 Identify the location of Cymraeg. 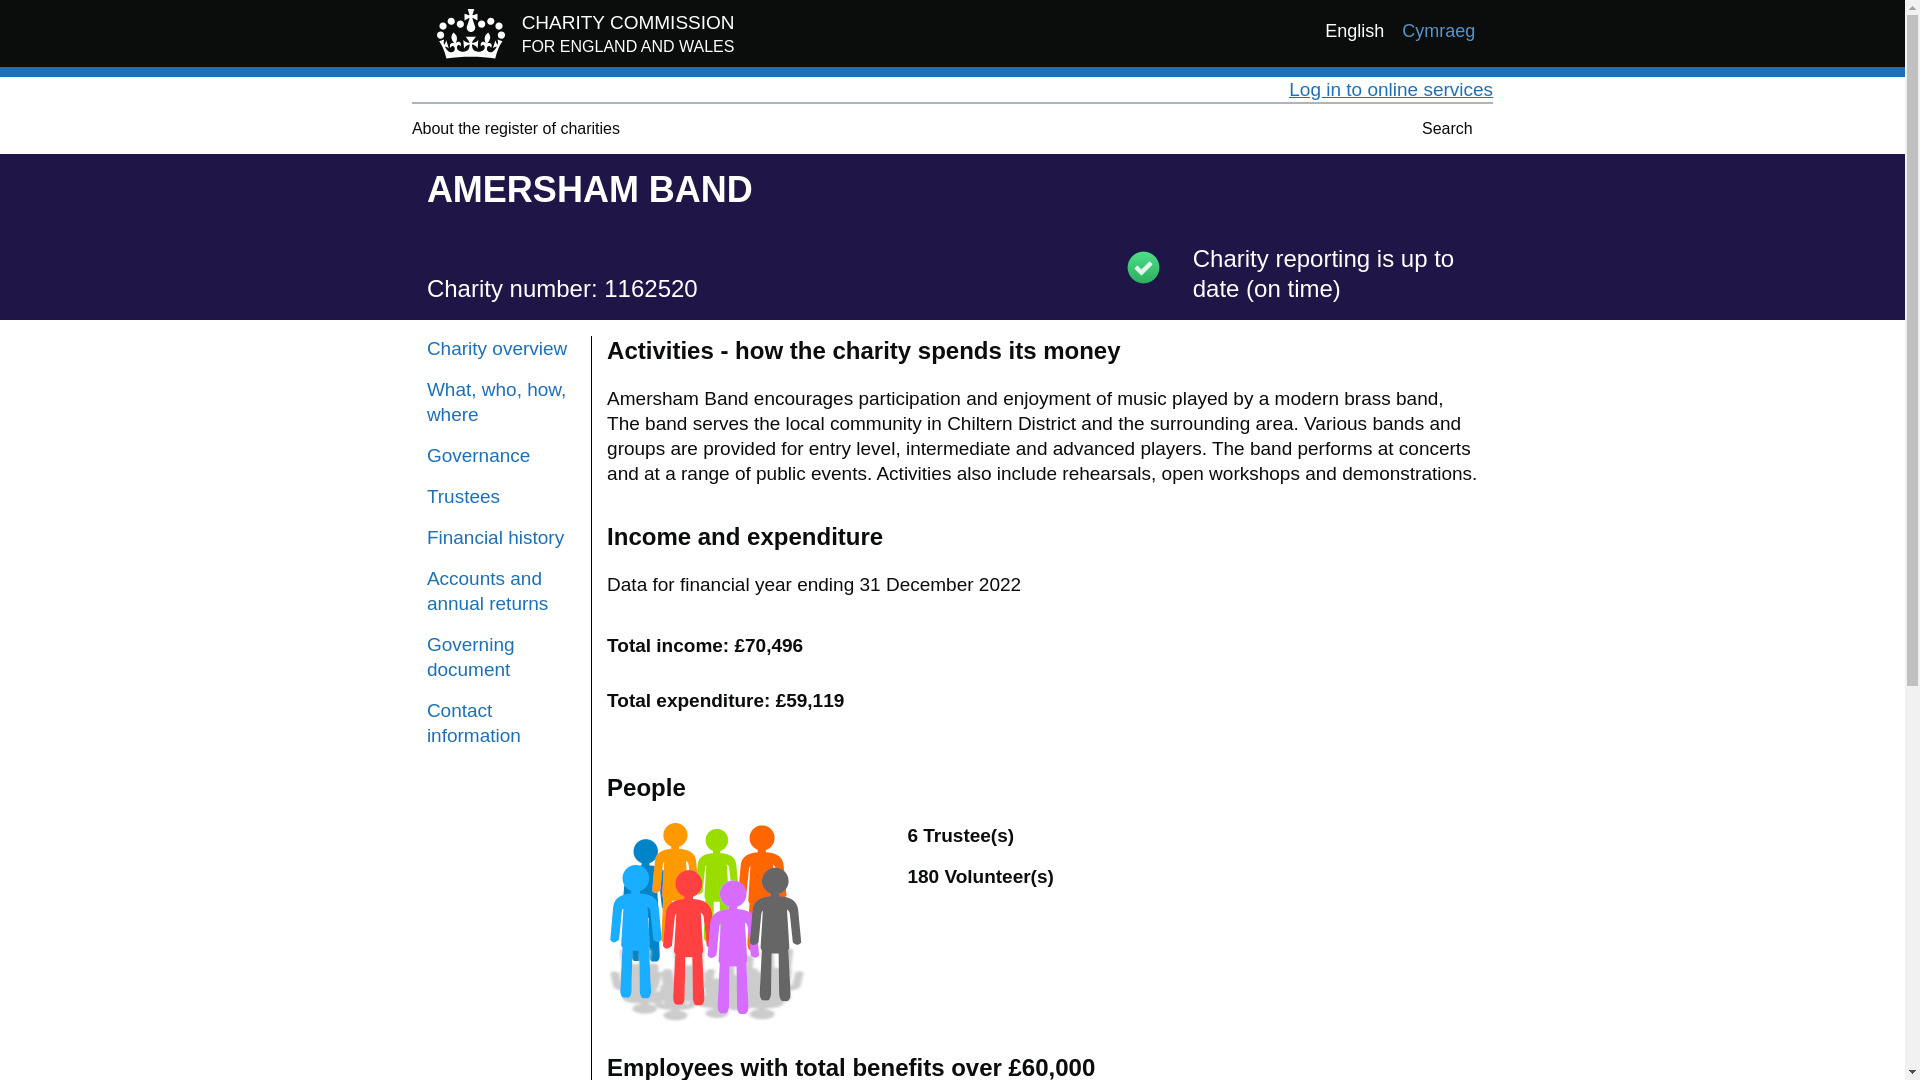
(1438, 32).